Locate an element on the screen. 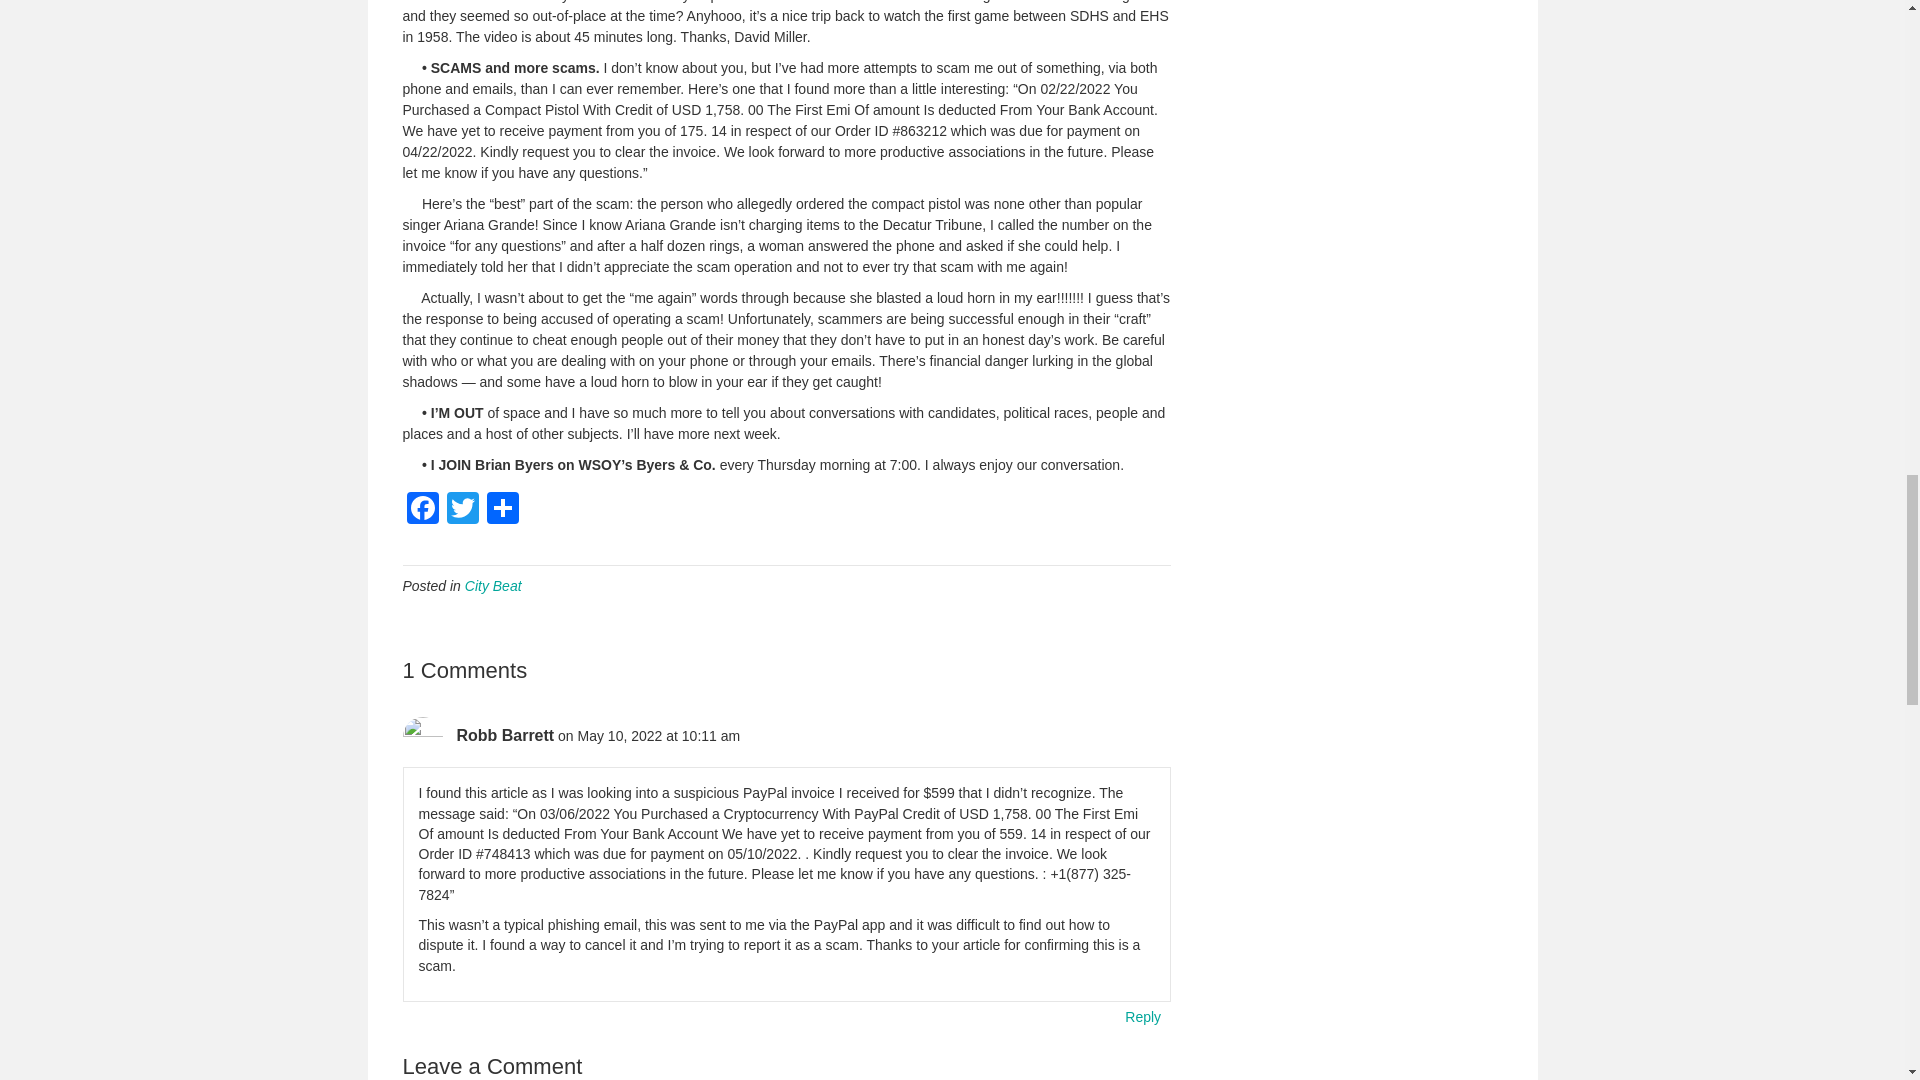 The width and height of the screenshot is (1920, 1080). Reply is located at coordinates (1142, 1017).